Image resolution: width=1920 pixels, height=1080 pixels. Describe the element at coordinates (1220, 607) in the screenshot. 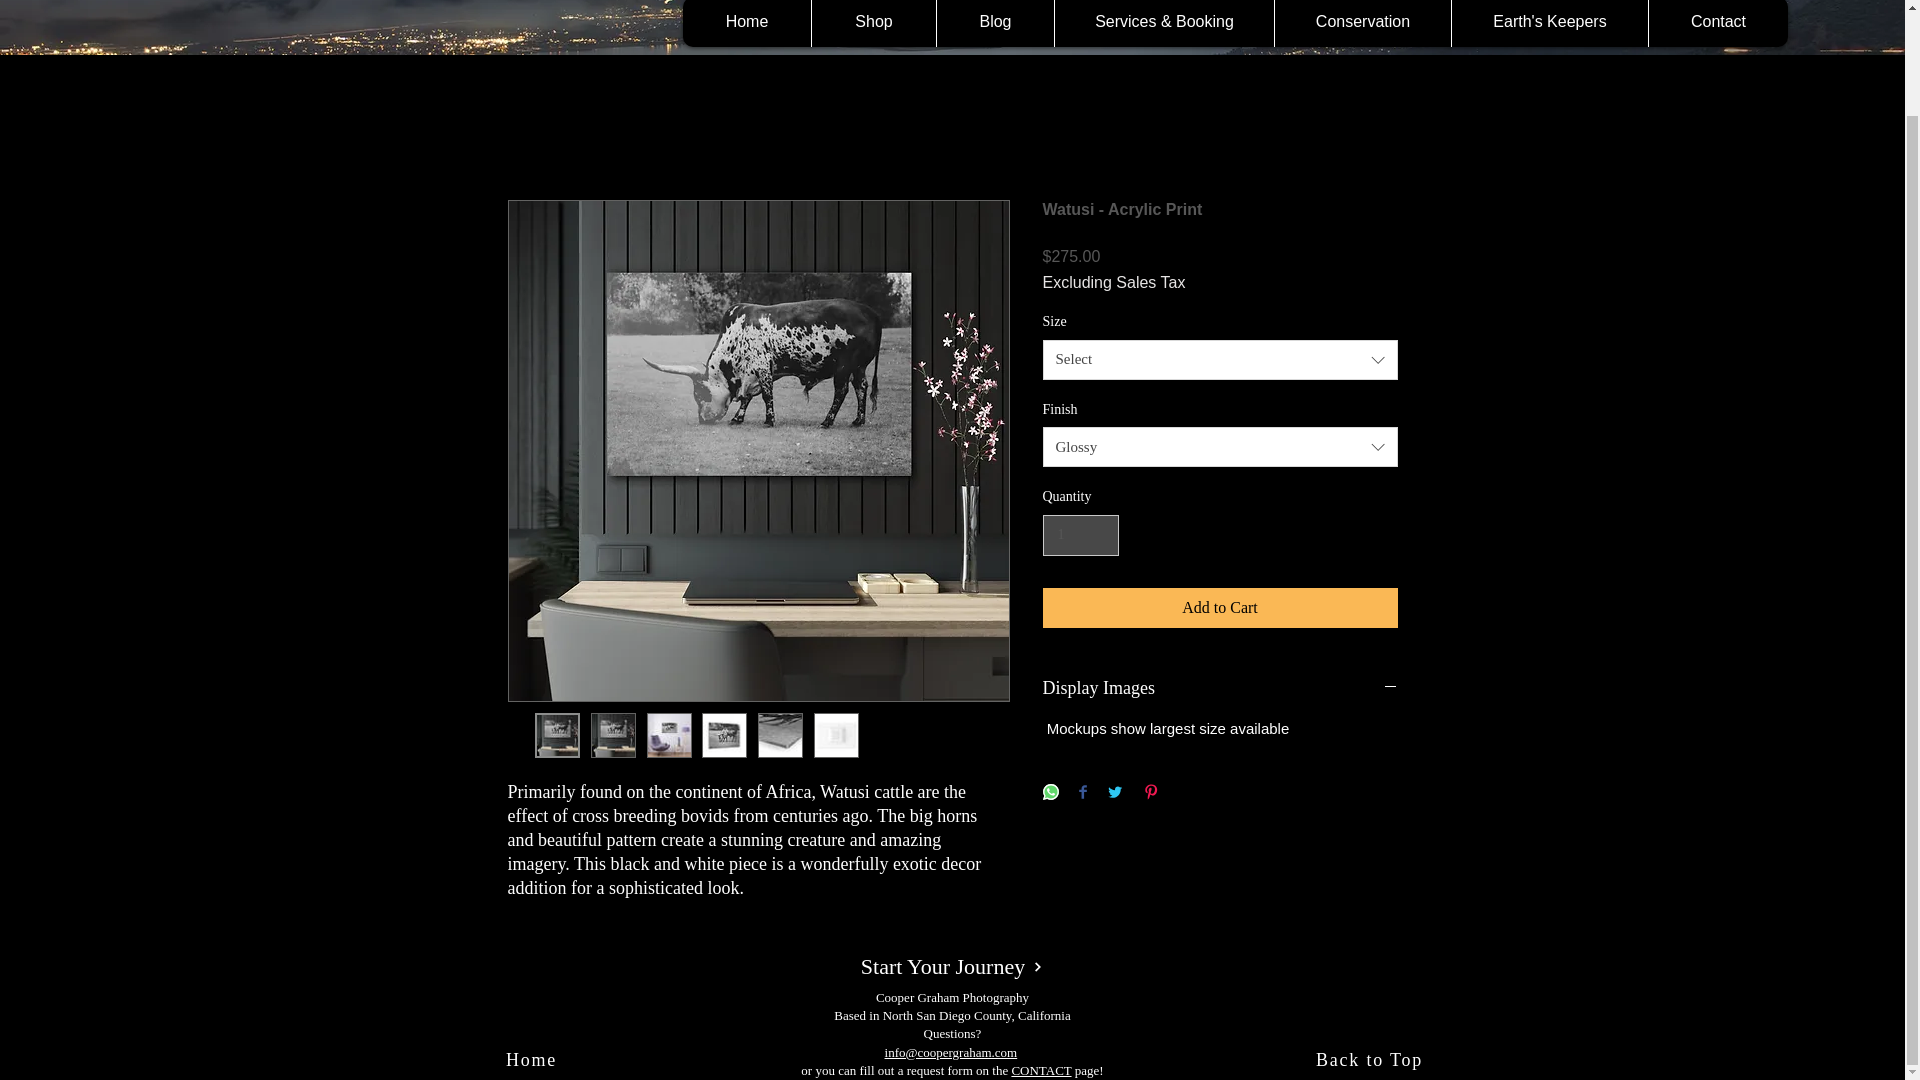

I see `Add to Cart` at that location.